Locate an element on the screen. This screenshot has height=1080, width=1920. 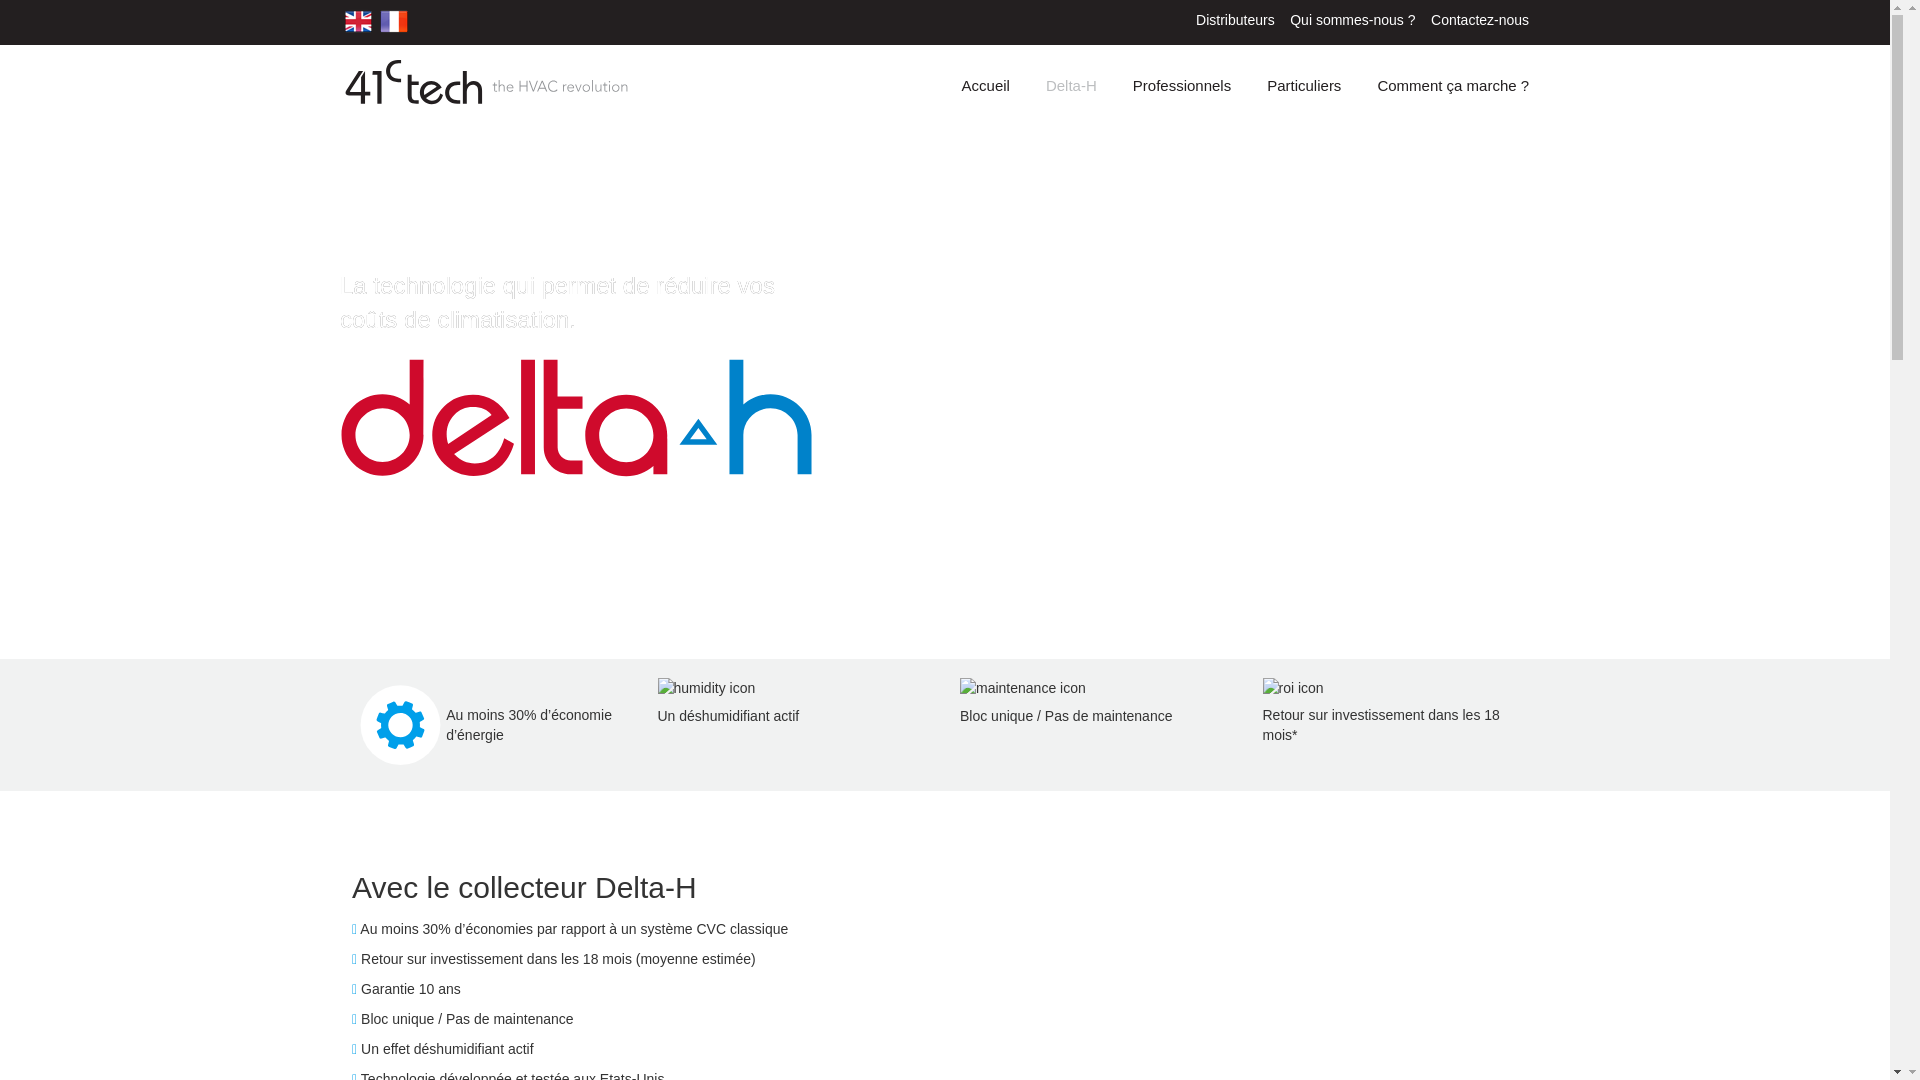
Accueil is located at coordinates (986, 86).